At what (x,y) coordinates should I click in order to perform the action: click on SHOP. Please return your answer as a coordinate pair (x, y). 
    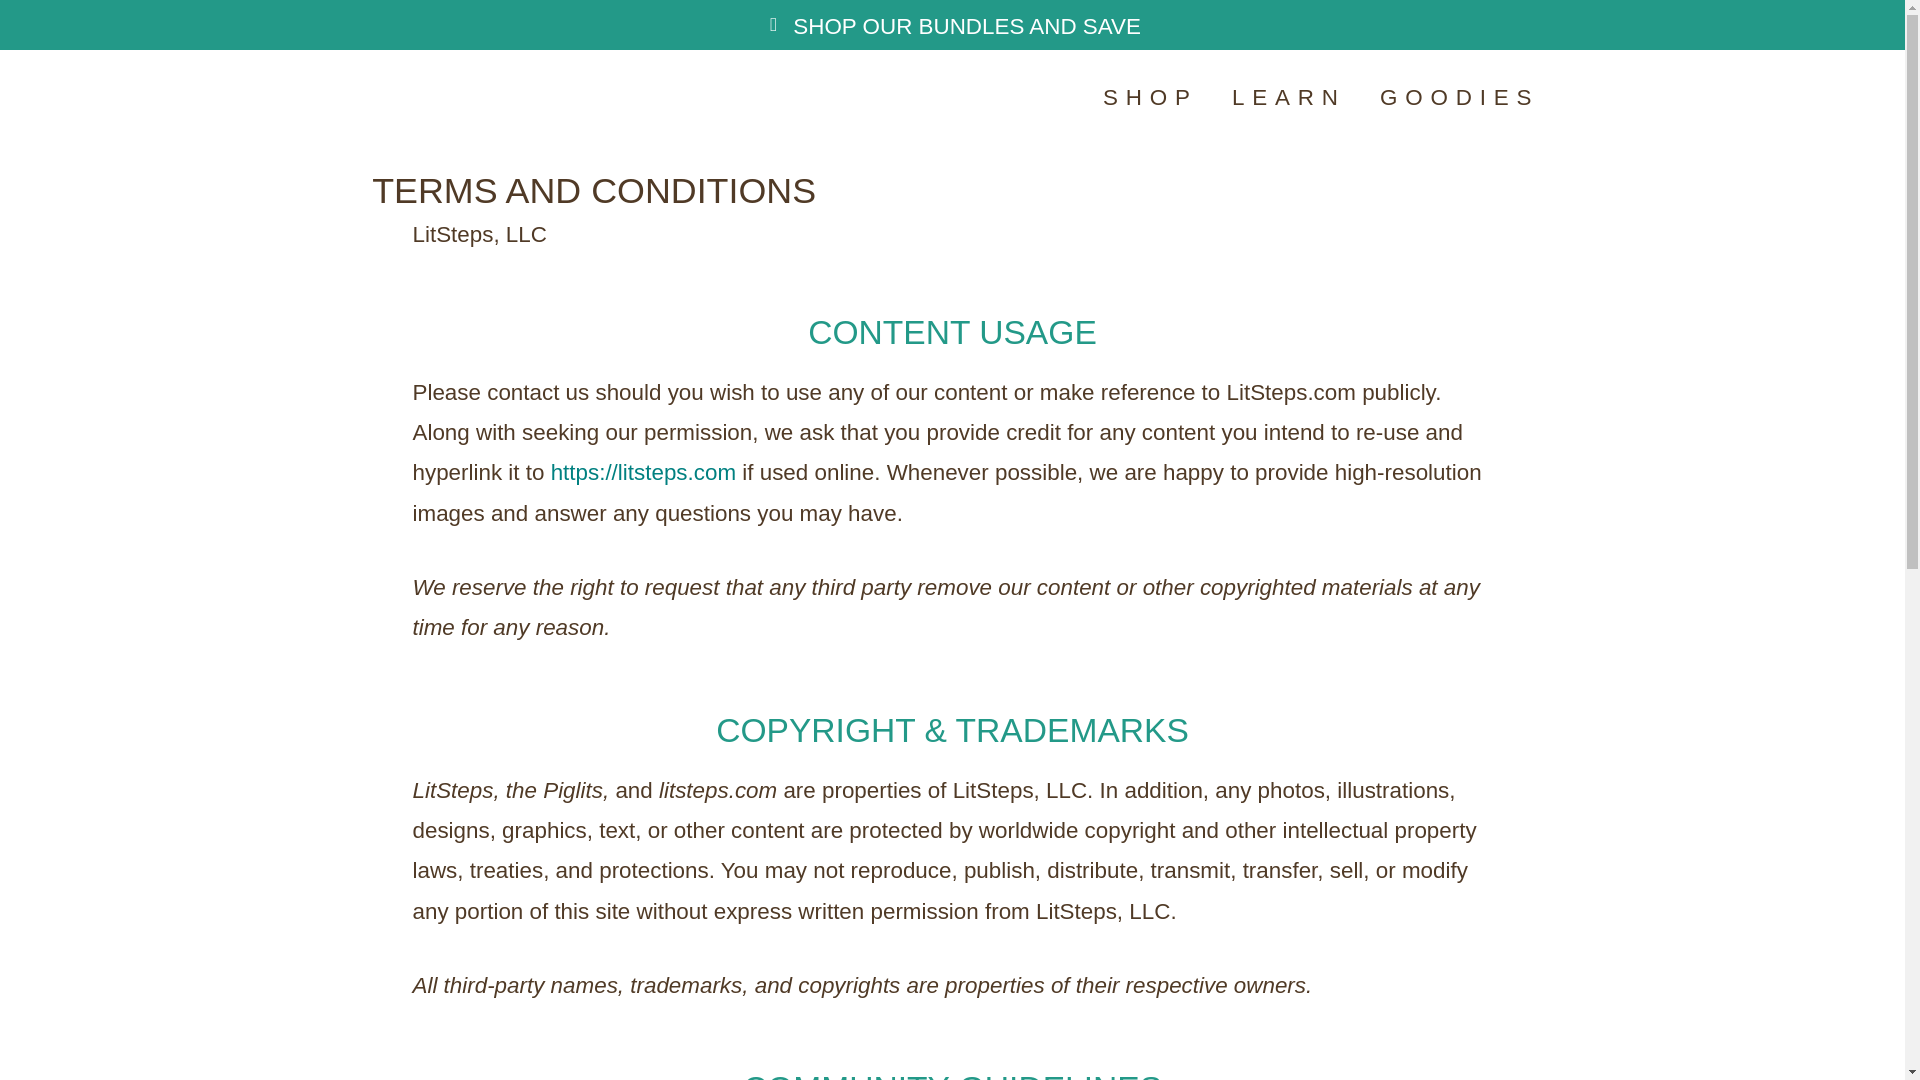
    Looking at the image, I should click on (1456, 97).